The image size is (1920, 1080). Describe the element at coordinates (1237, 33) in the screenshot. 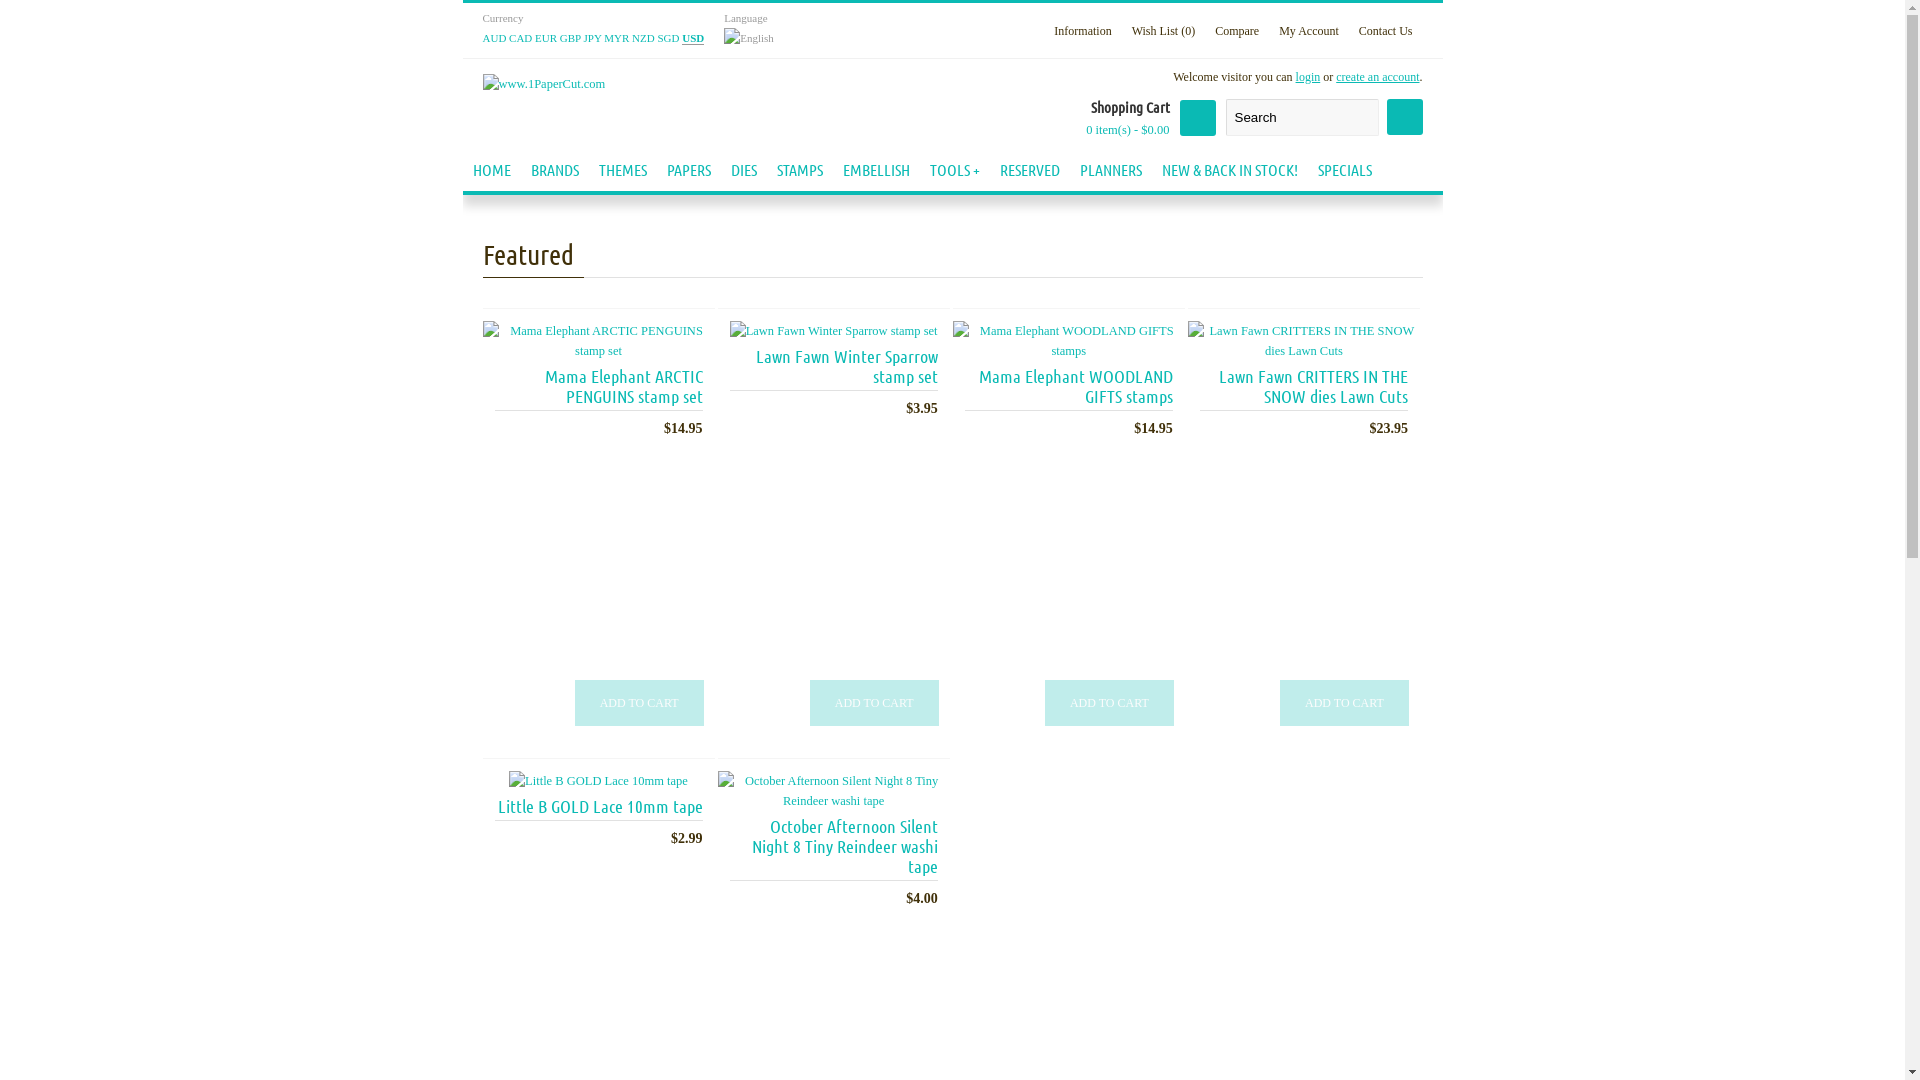

I see `Compare` at that location.